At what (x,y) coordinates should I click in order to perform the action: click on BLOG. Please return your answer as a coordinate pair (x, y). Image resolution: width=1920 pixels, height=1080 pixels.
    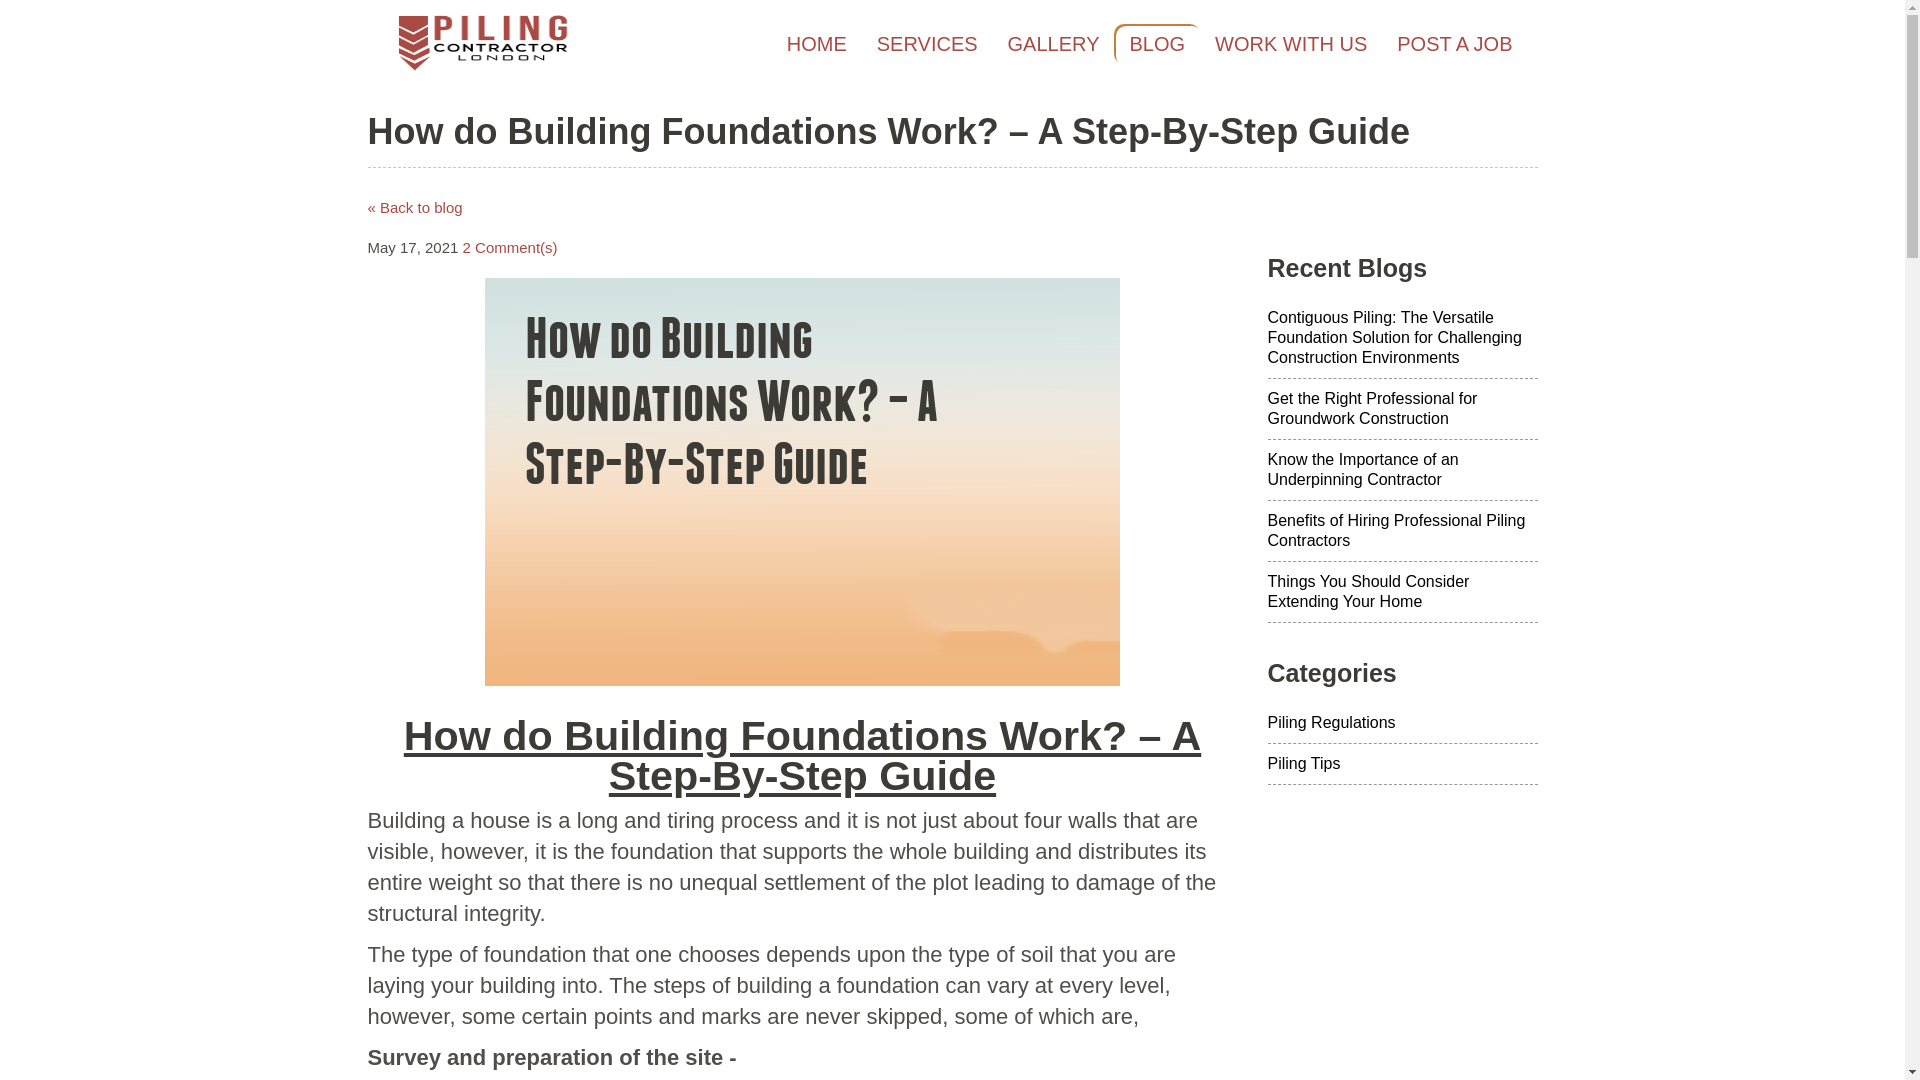
    Looking at the image, I should click on (1156, 43).